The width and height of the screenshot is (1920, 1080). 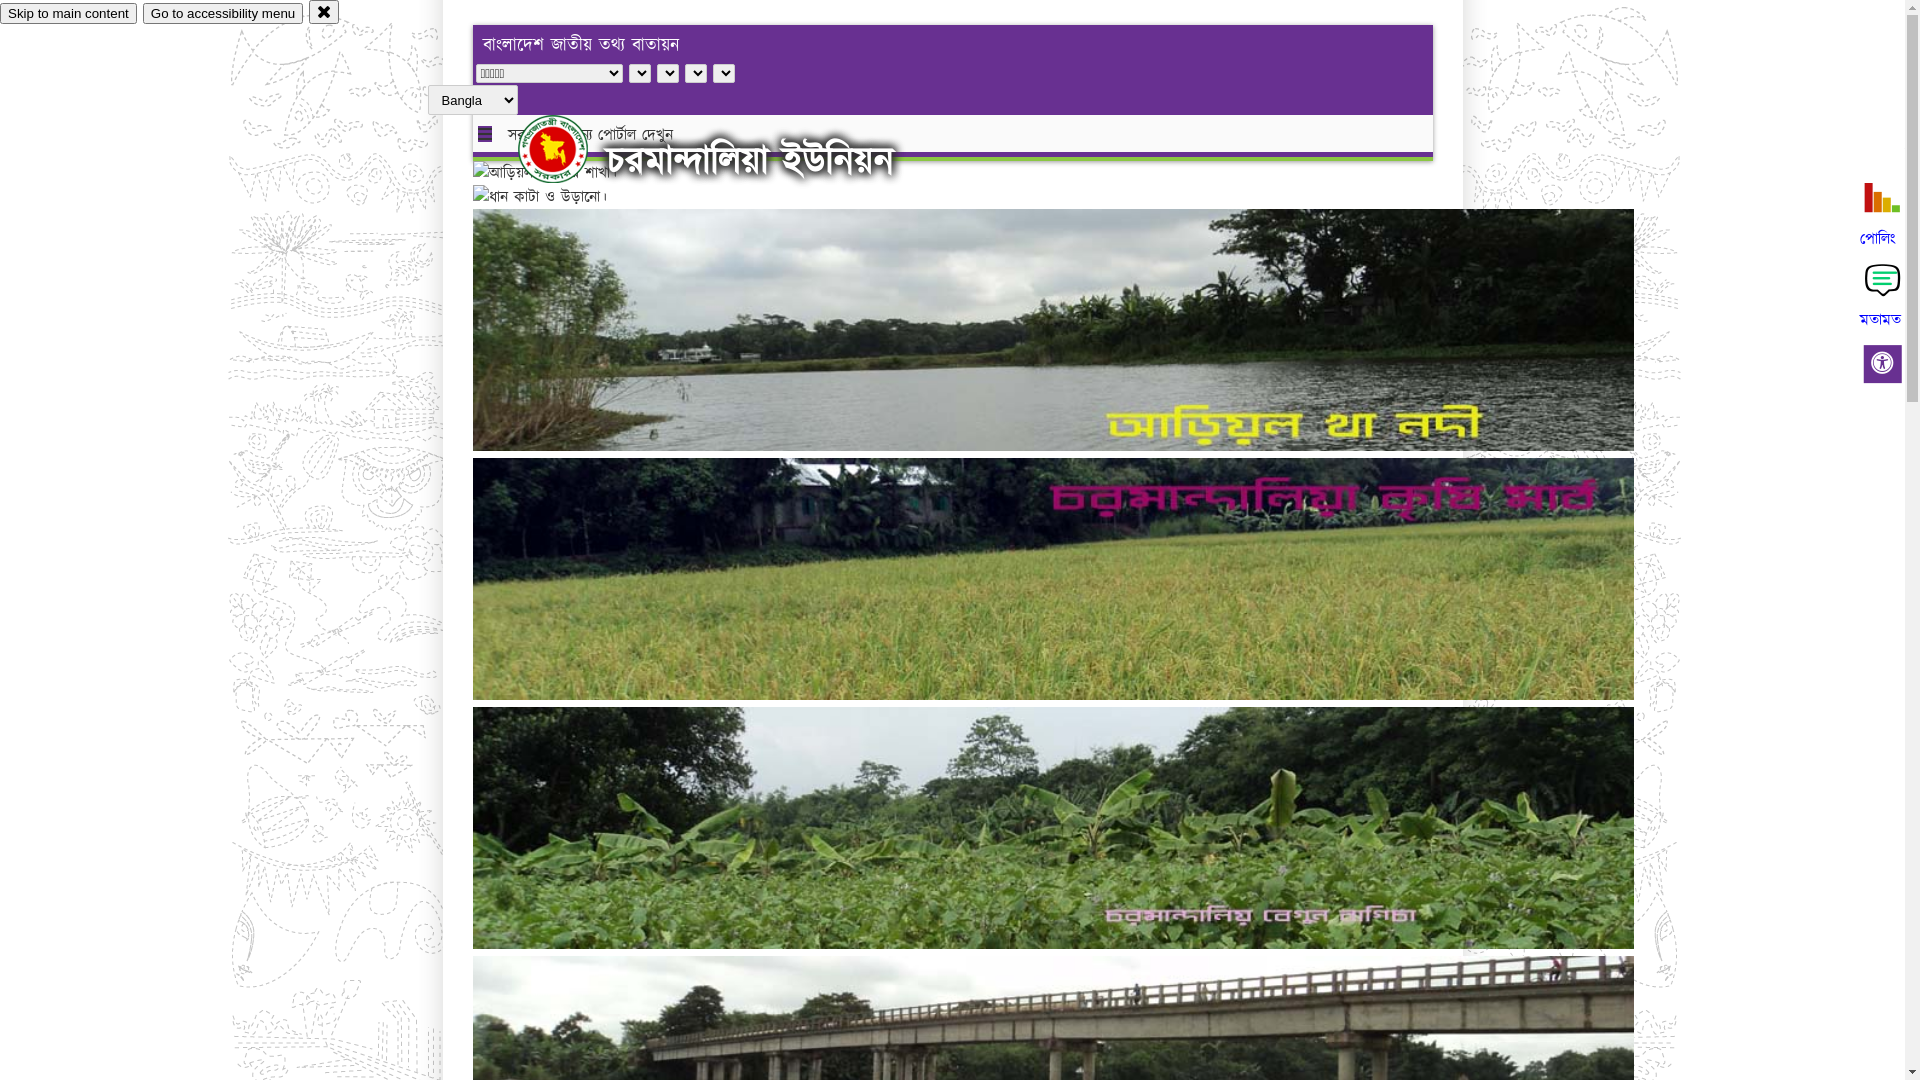 I want to click on 
                
            , so click(x=570, y=149).